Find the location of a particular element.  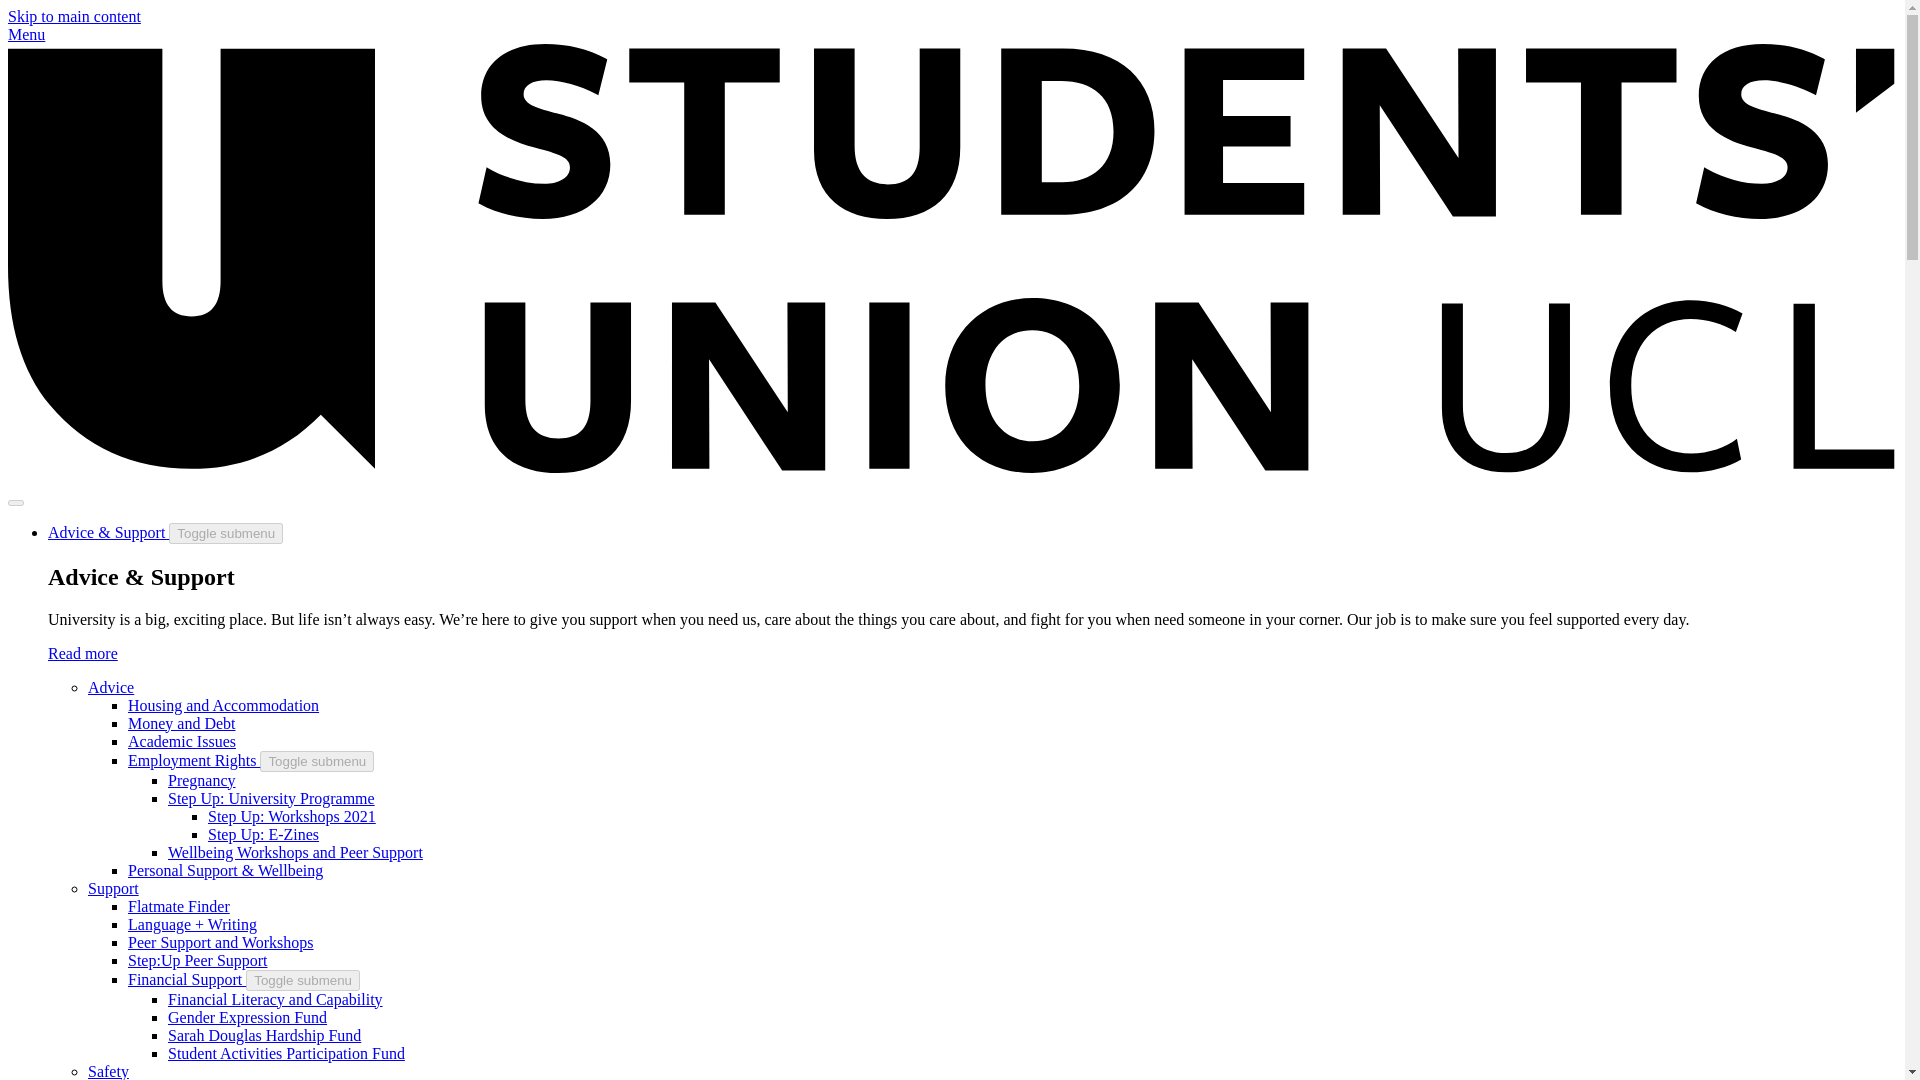

Financial Support is located at coordinates (186, 979).